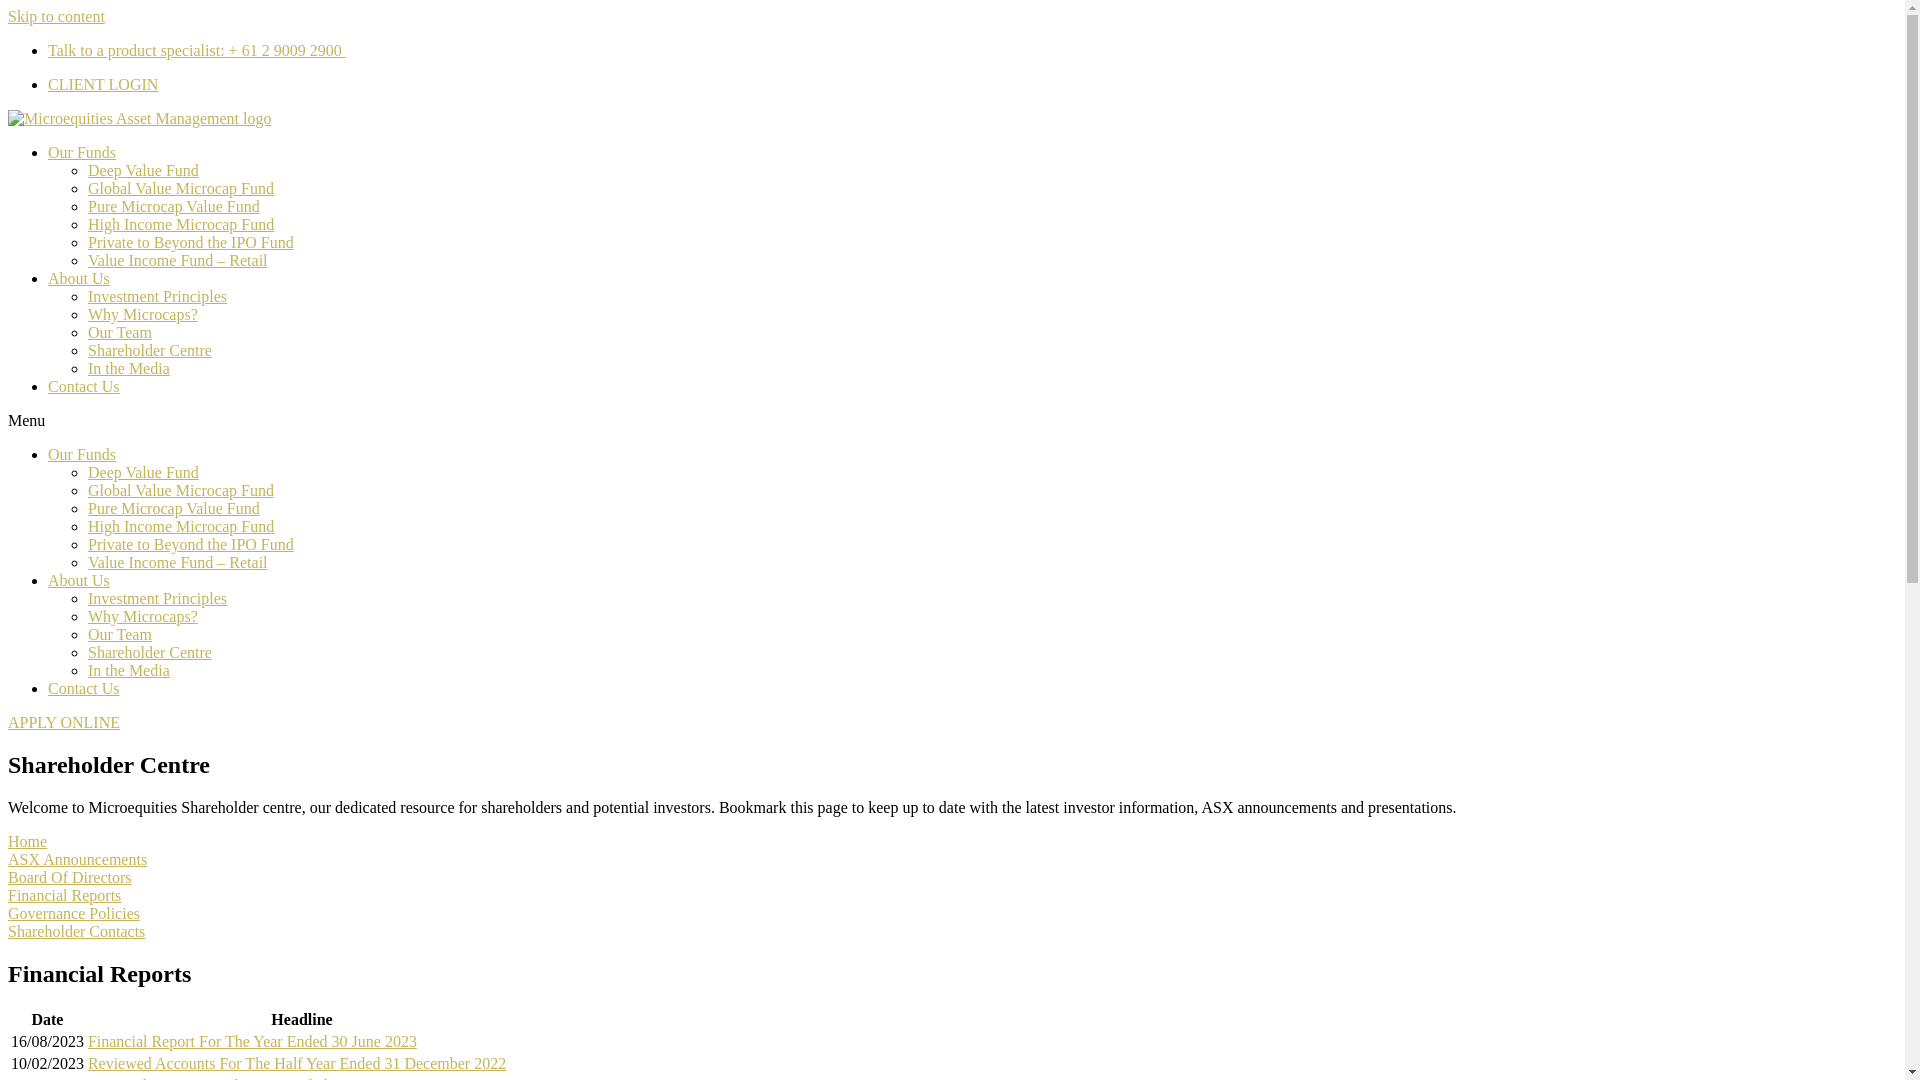 The image size is (1920, 1080). Describe the element at coordinates (62, 16) in the screenshot. I see `Skip to content` at that location.